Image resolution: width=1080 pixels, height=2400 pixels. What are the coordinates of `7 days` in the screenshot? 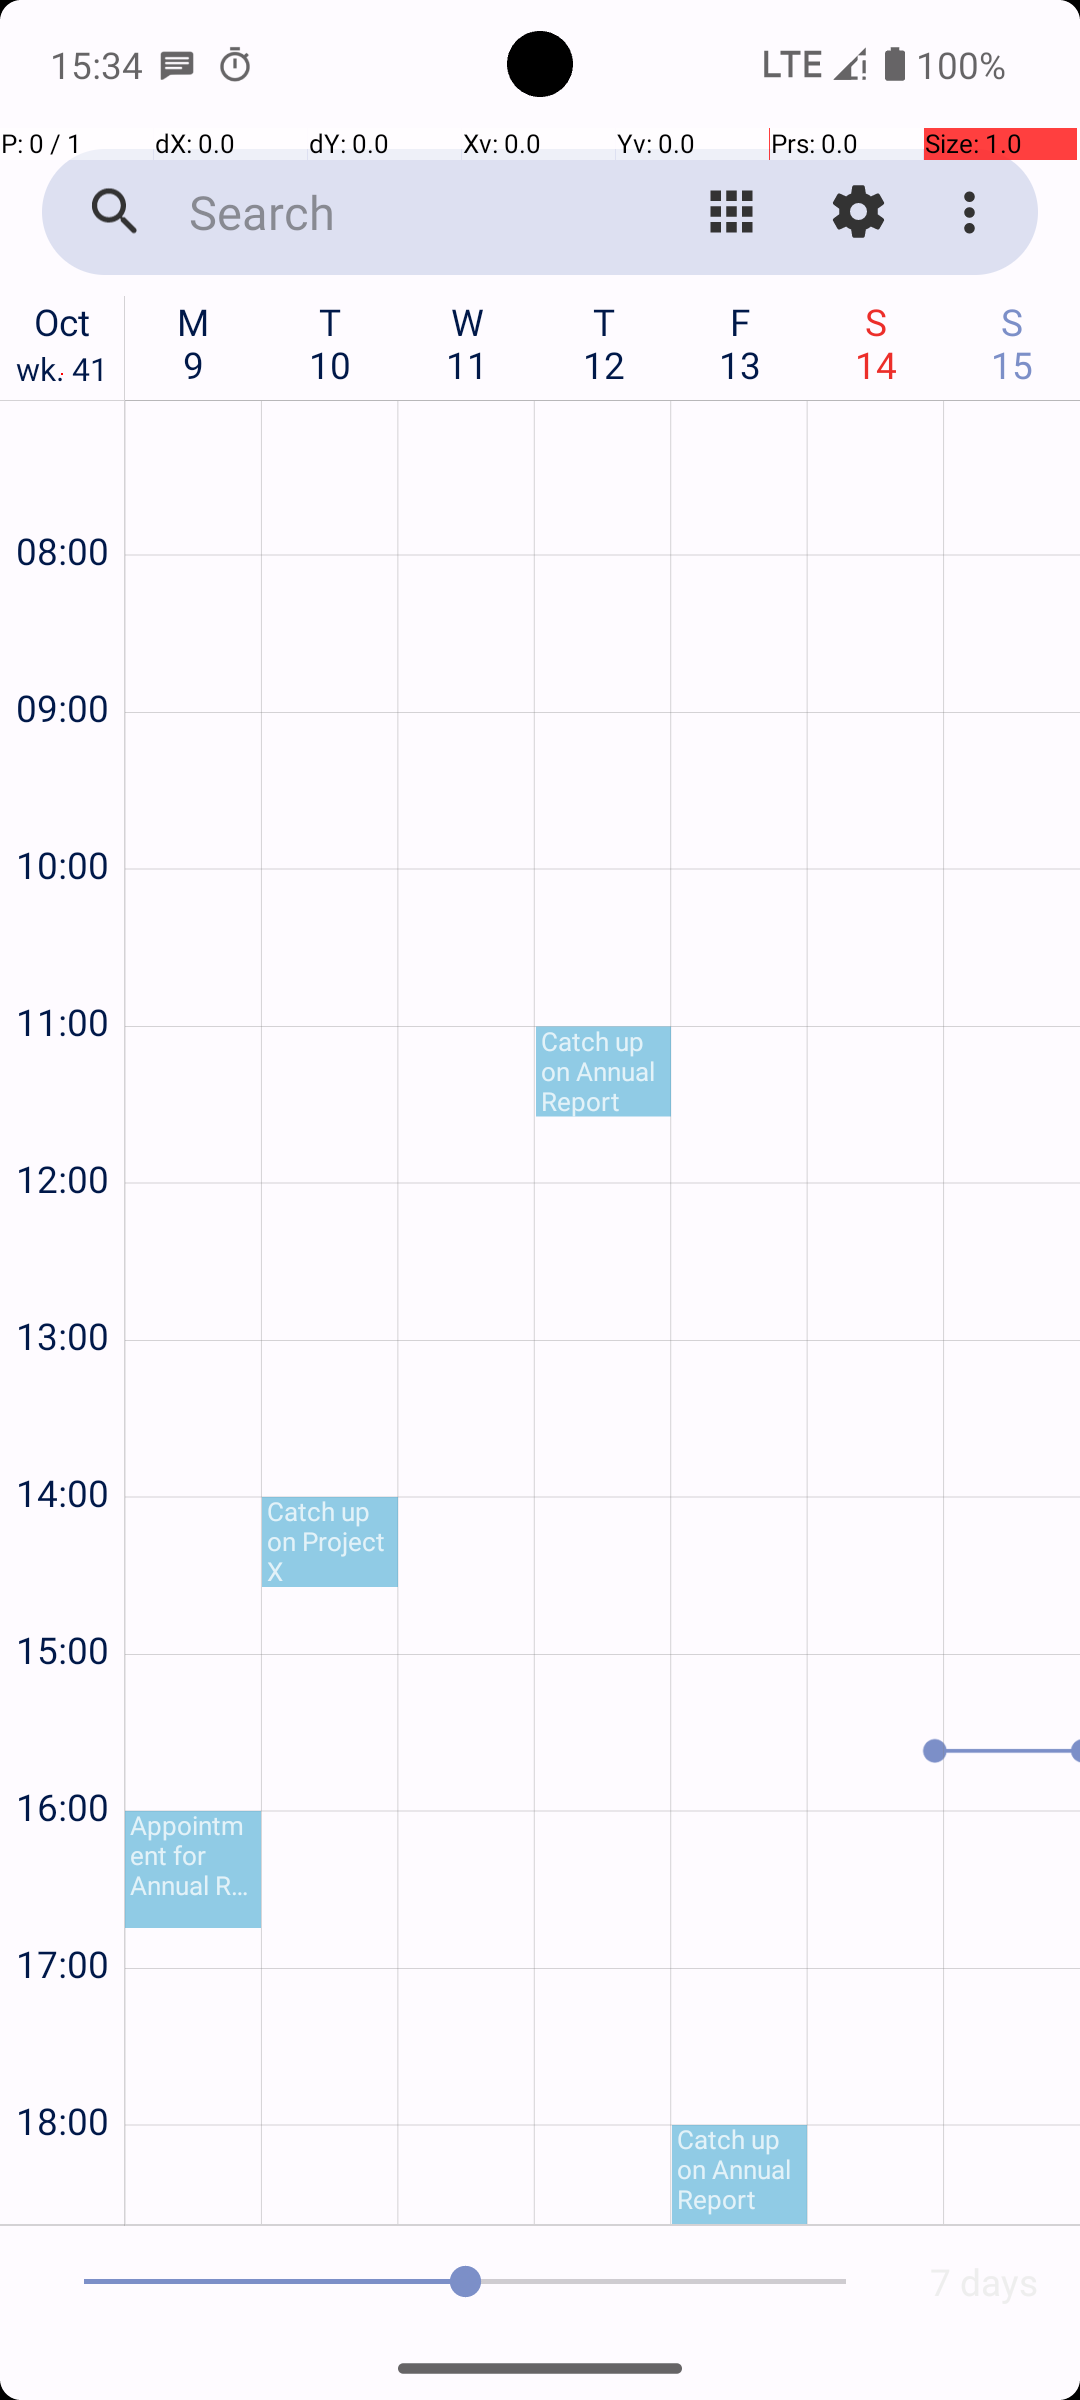 It's located at (984, 2282).